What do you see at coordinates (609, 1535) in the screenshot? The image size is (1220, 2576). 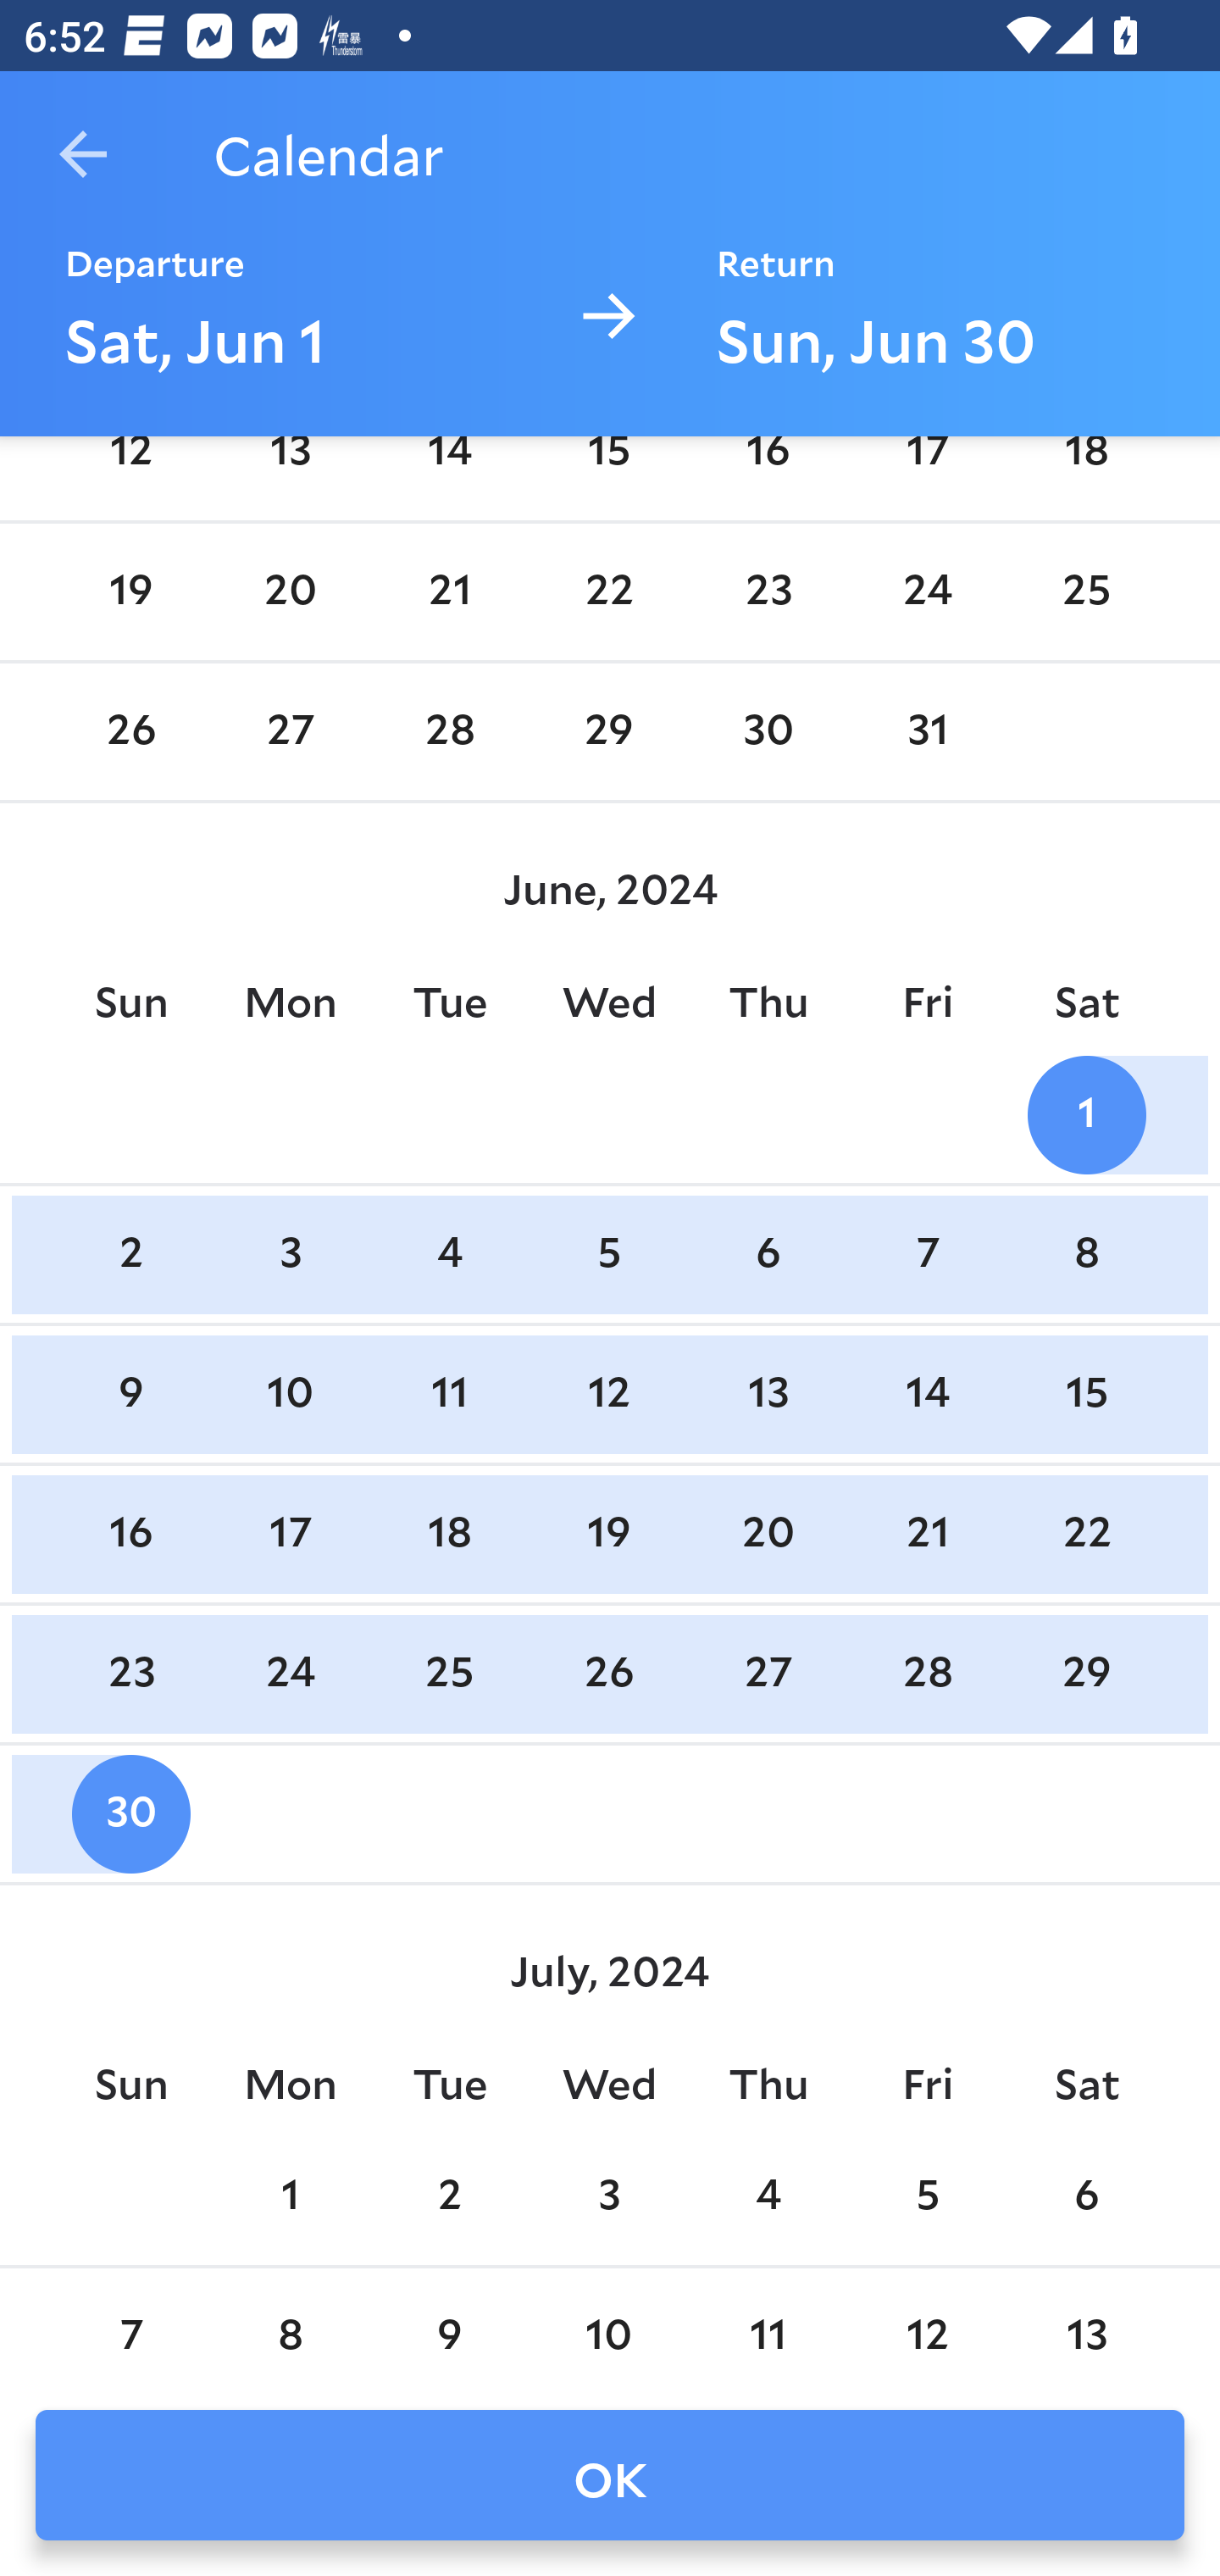 I see `19` at bounding box center [609, 1535].